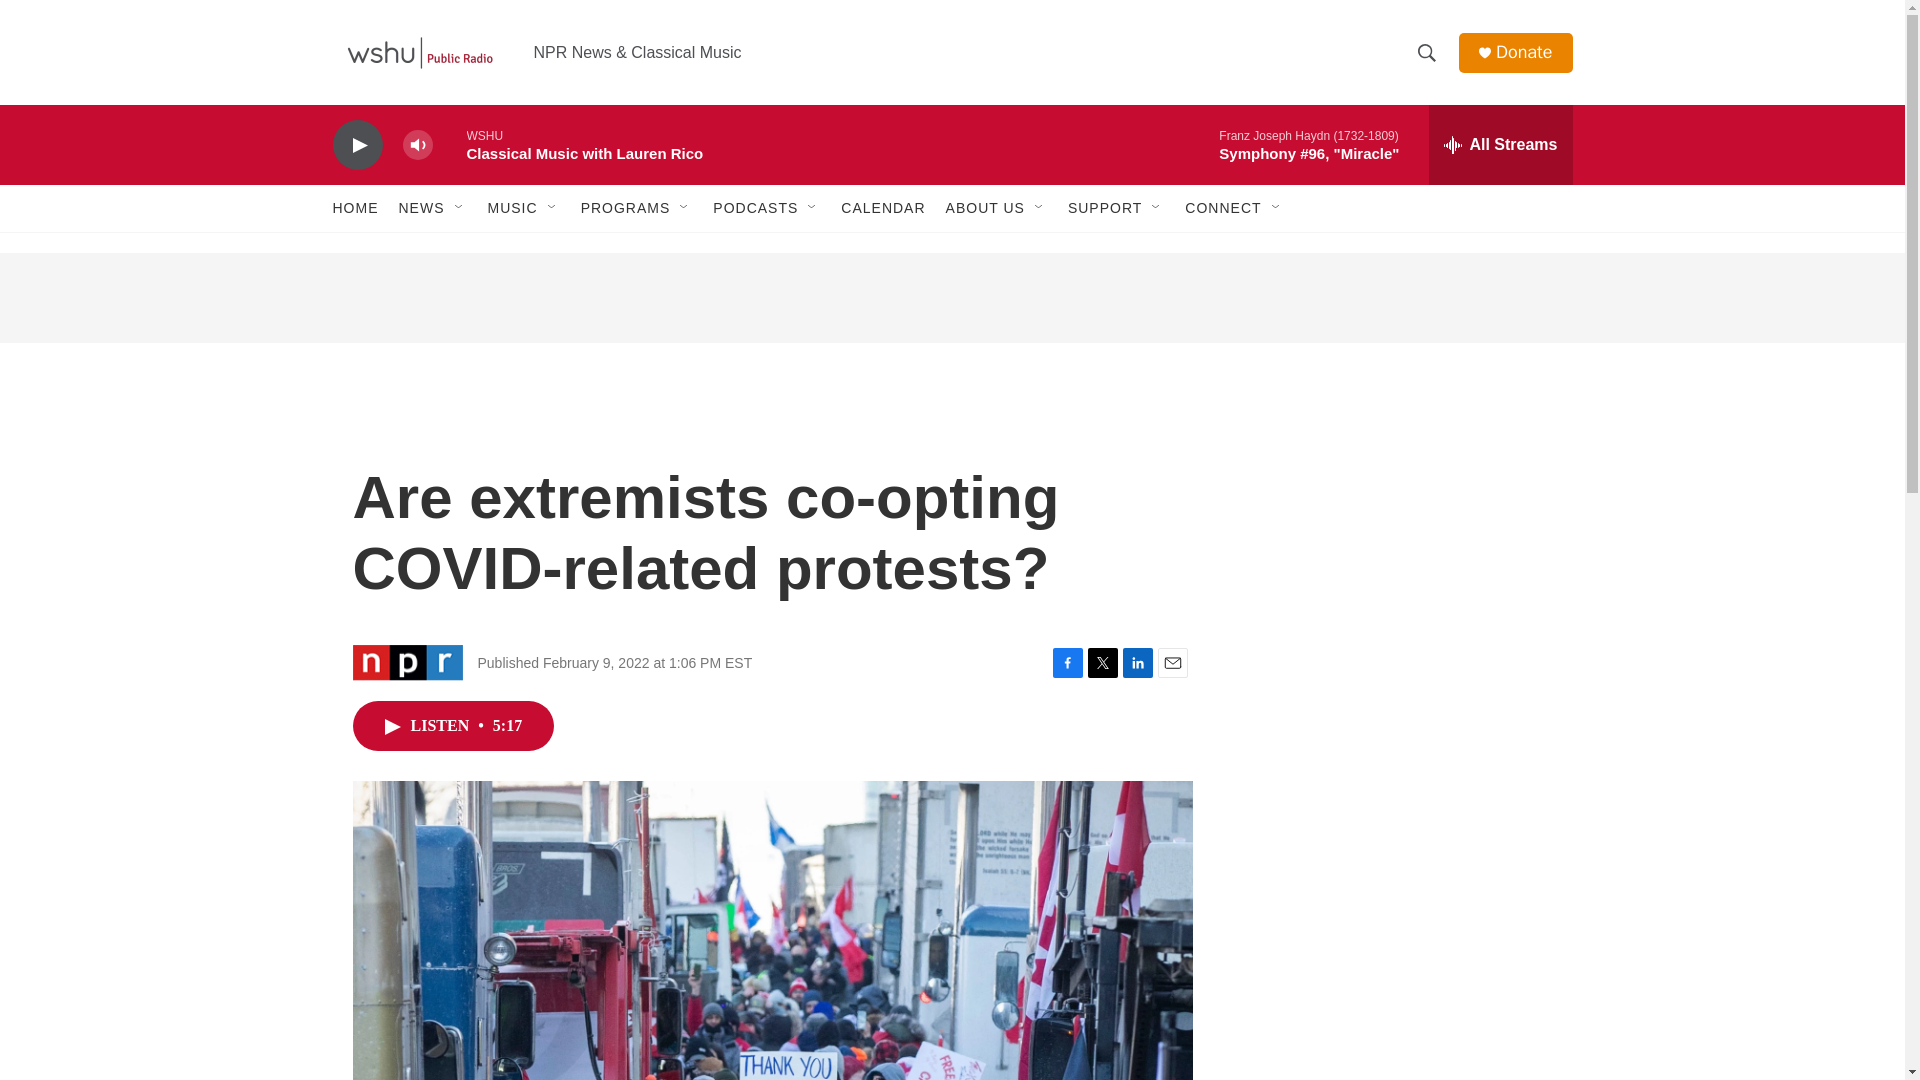 The height and width of the screenshot is (1080, 1920). What do you see at coordinates (1401, 528) in the screenshot?
I see `3rd party ad content` at bounding box center [1401, 528].